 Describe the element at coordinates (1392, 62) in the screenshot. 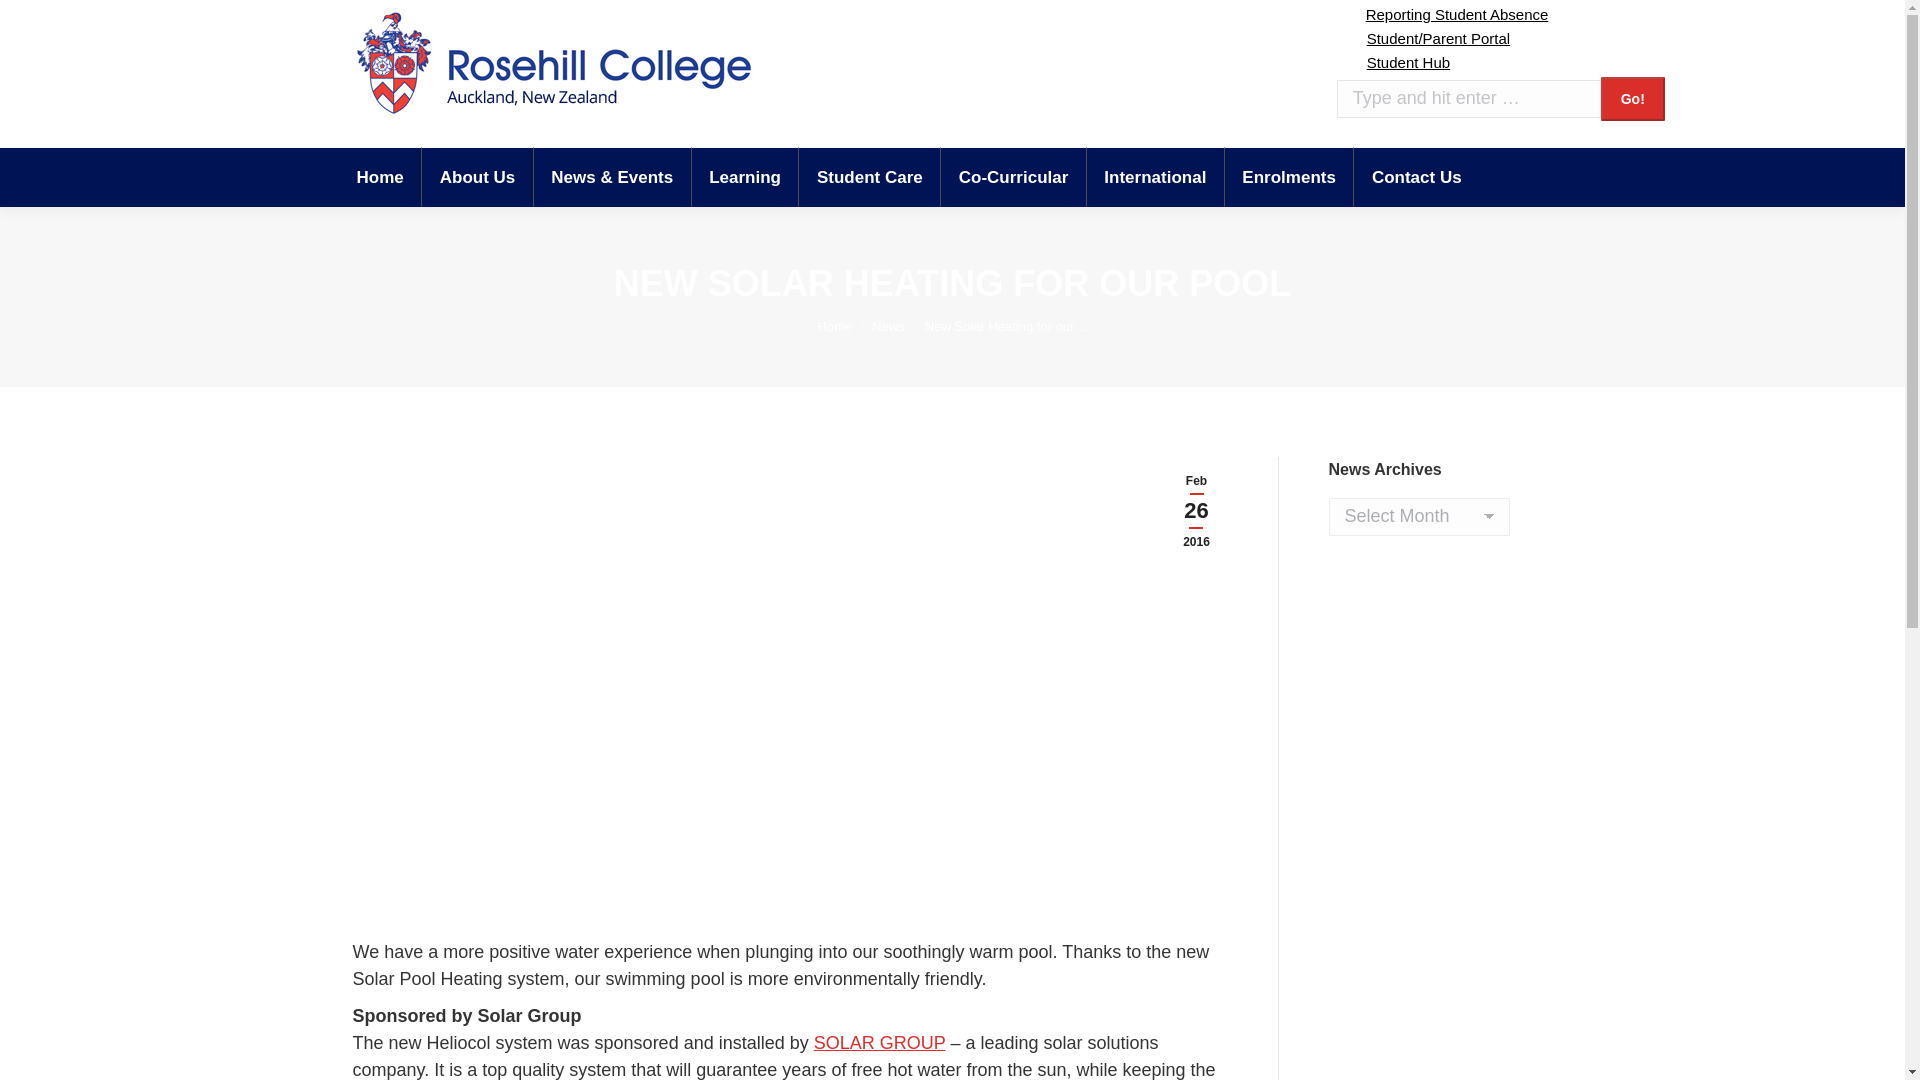

I see `Student Hub` at that location.